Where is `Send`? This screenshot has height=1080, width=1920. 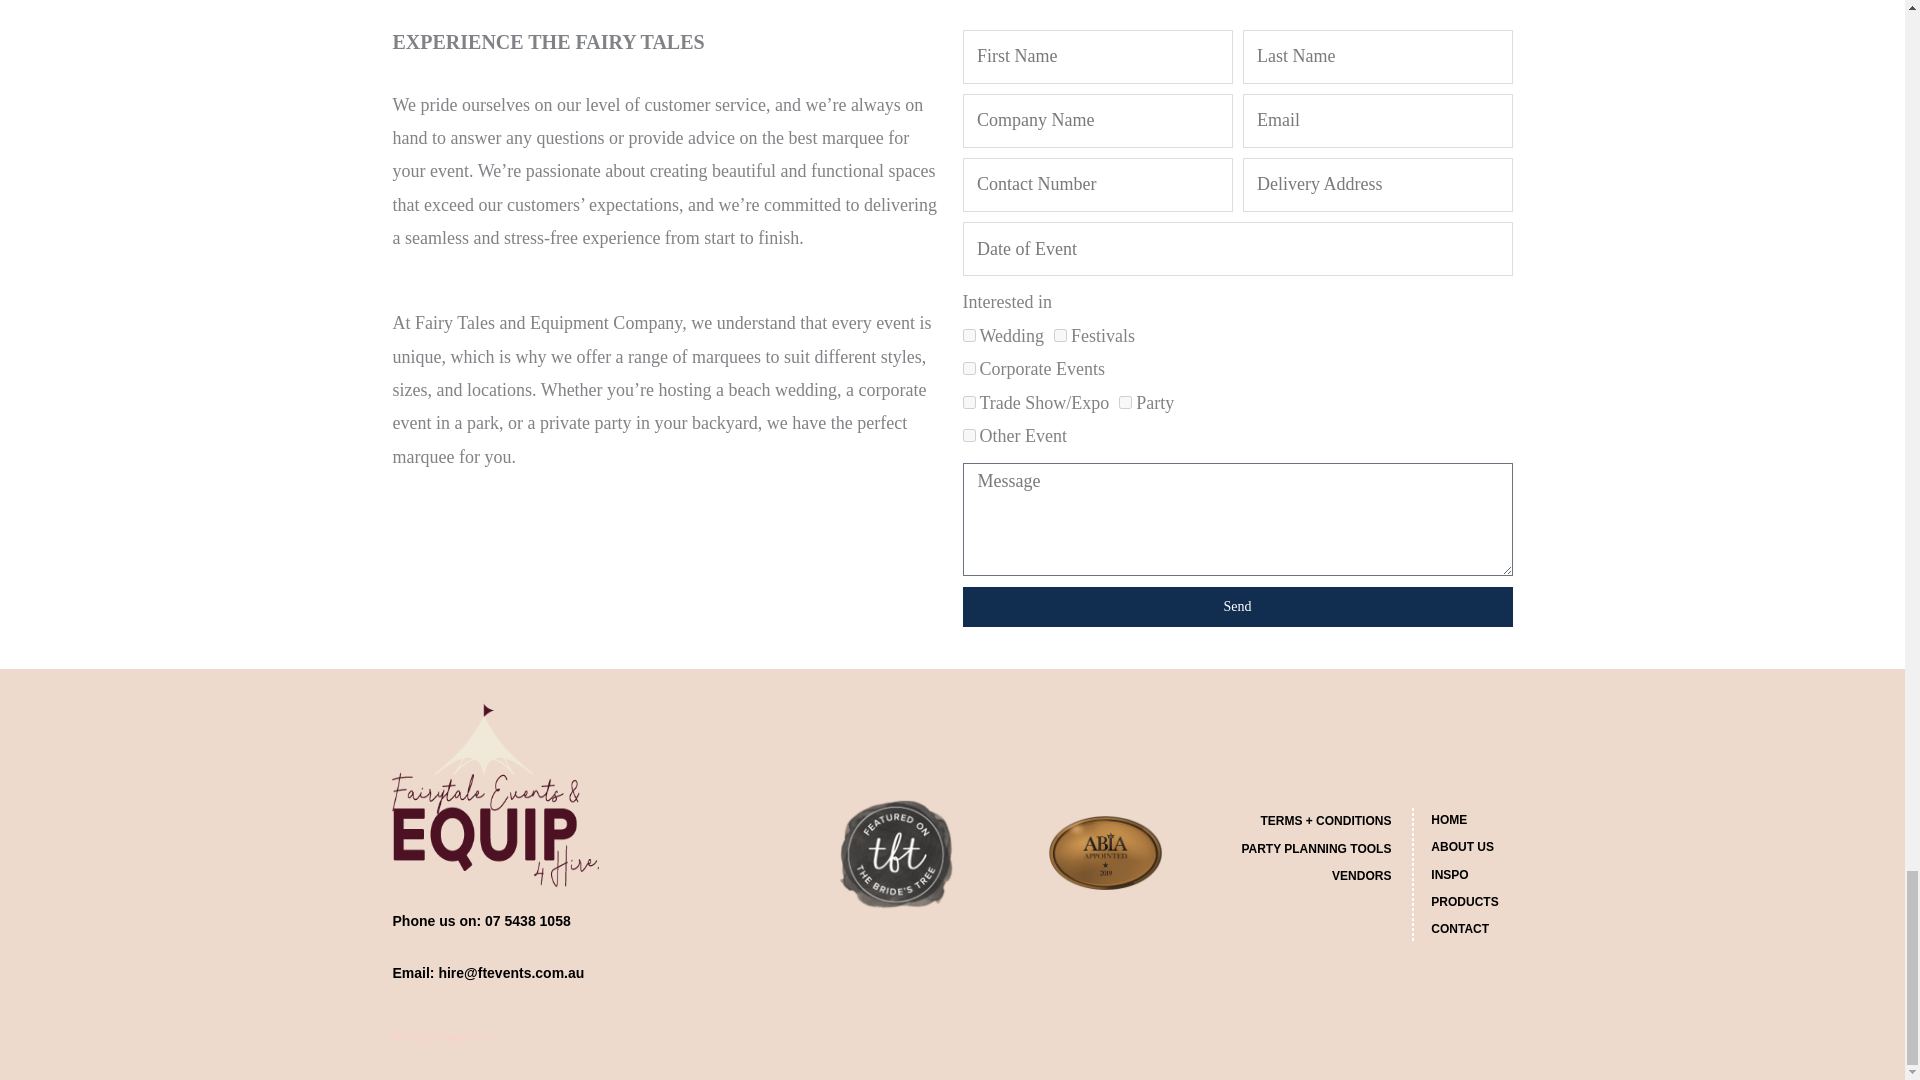 Send is located at coordinates (1236, 607).